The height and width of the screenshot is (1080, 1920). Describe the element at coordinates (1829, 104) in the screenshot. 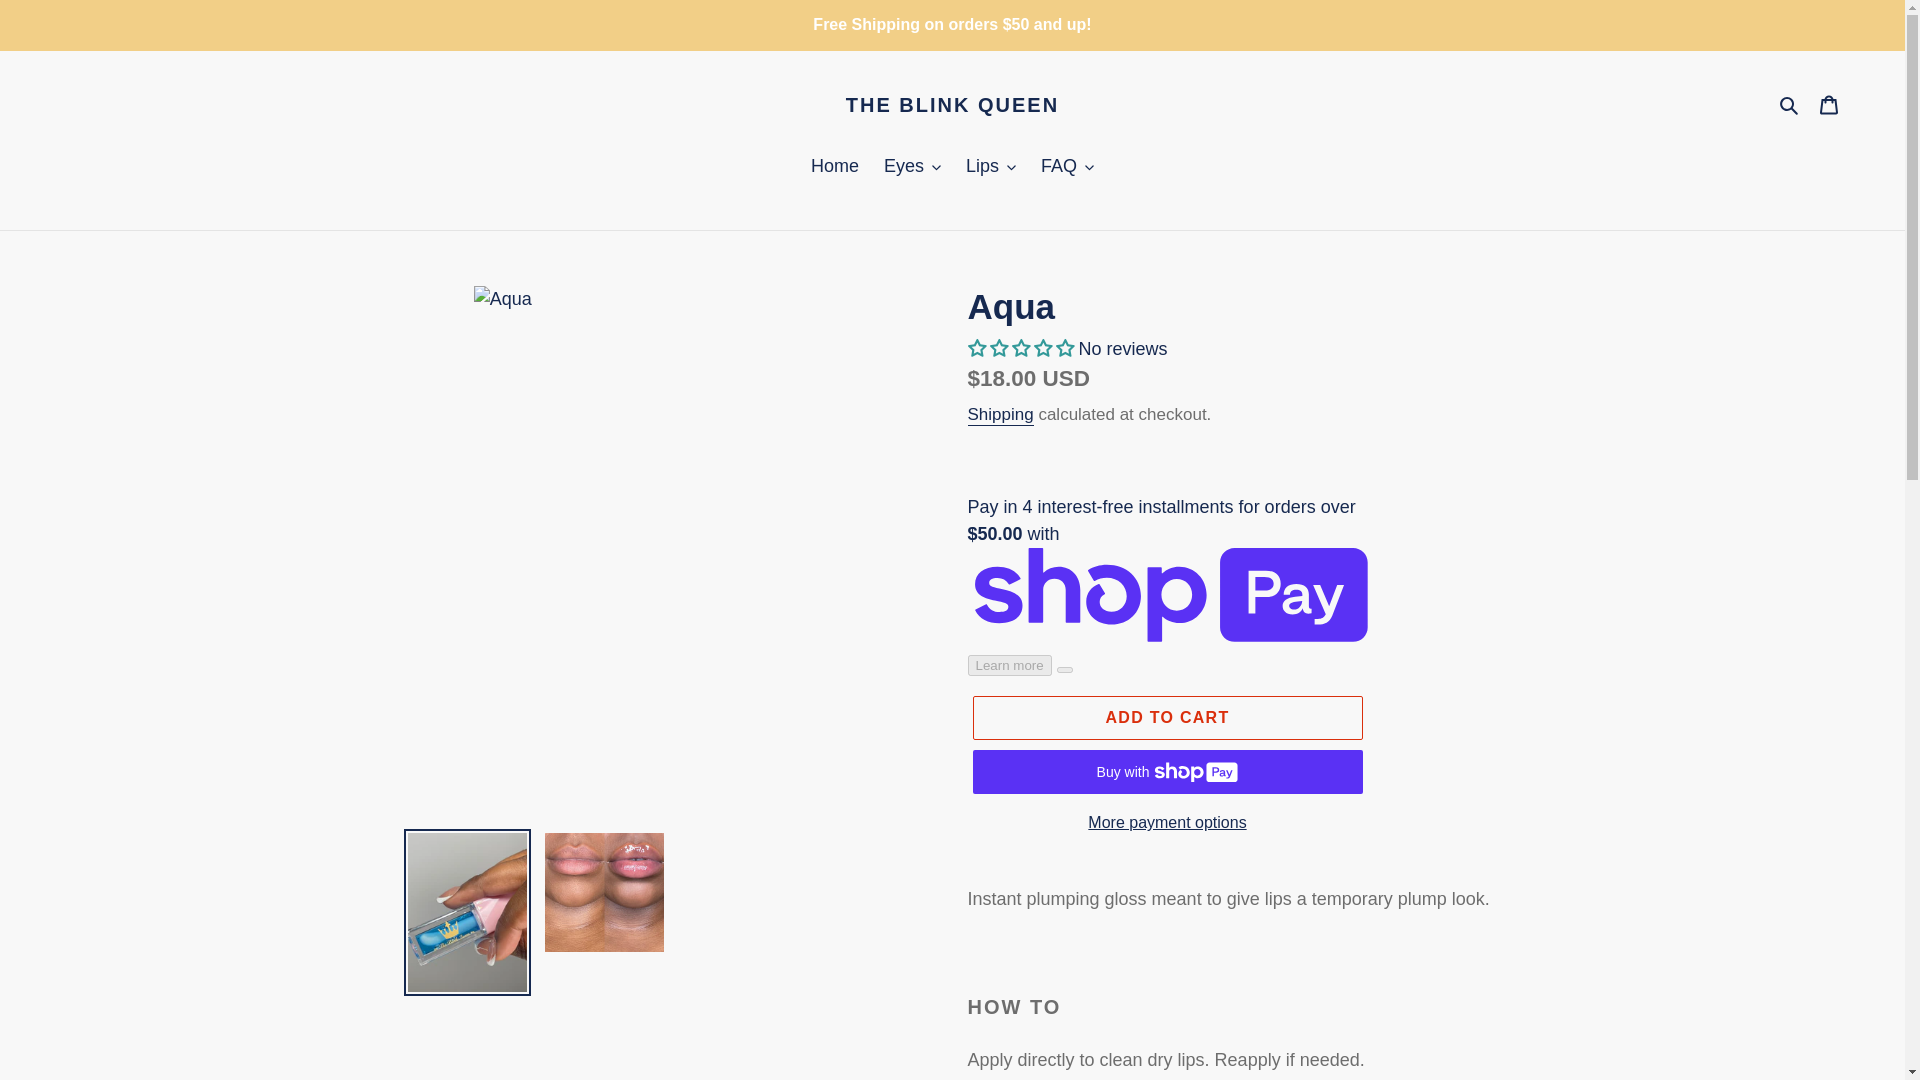

I see `Cart` at that location.